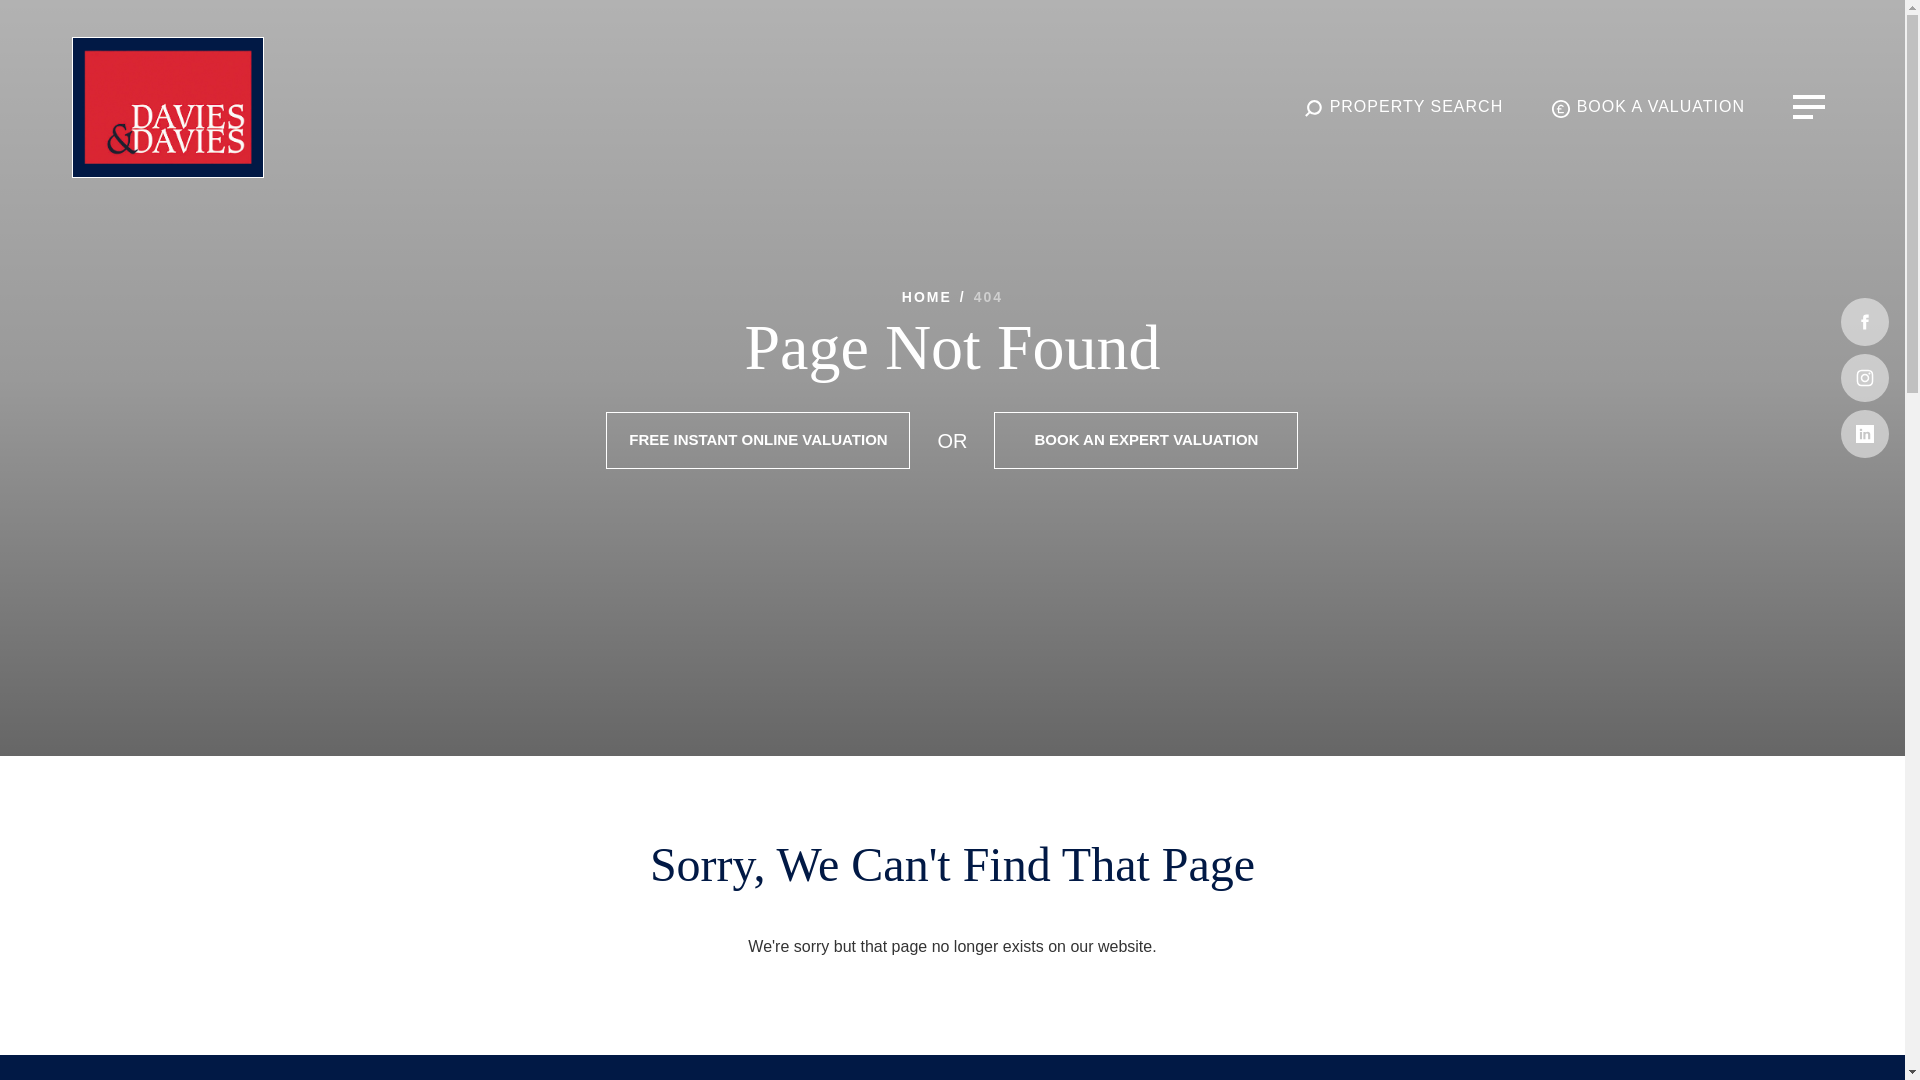 Image resolution: width=1920 pixels, height=1080 pixels. I want to click on Menu, so click(1809, 106).